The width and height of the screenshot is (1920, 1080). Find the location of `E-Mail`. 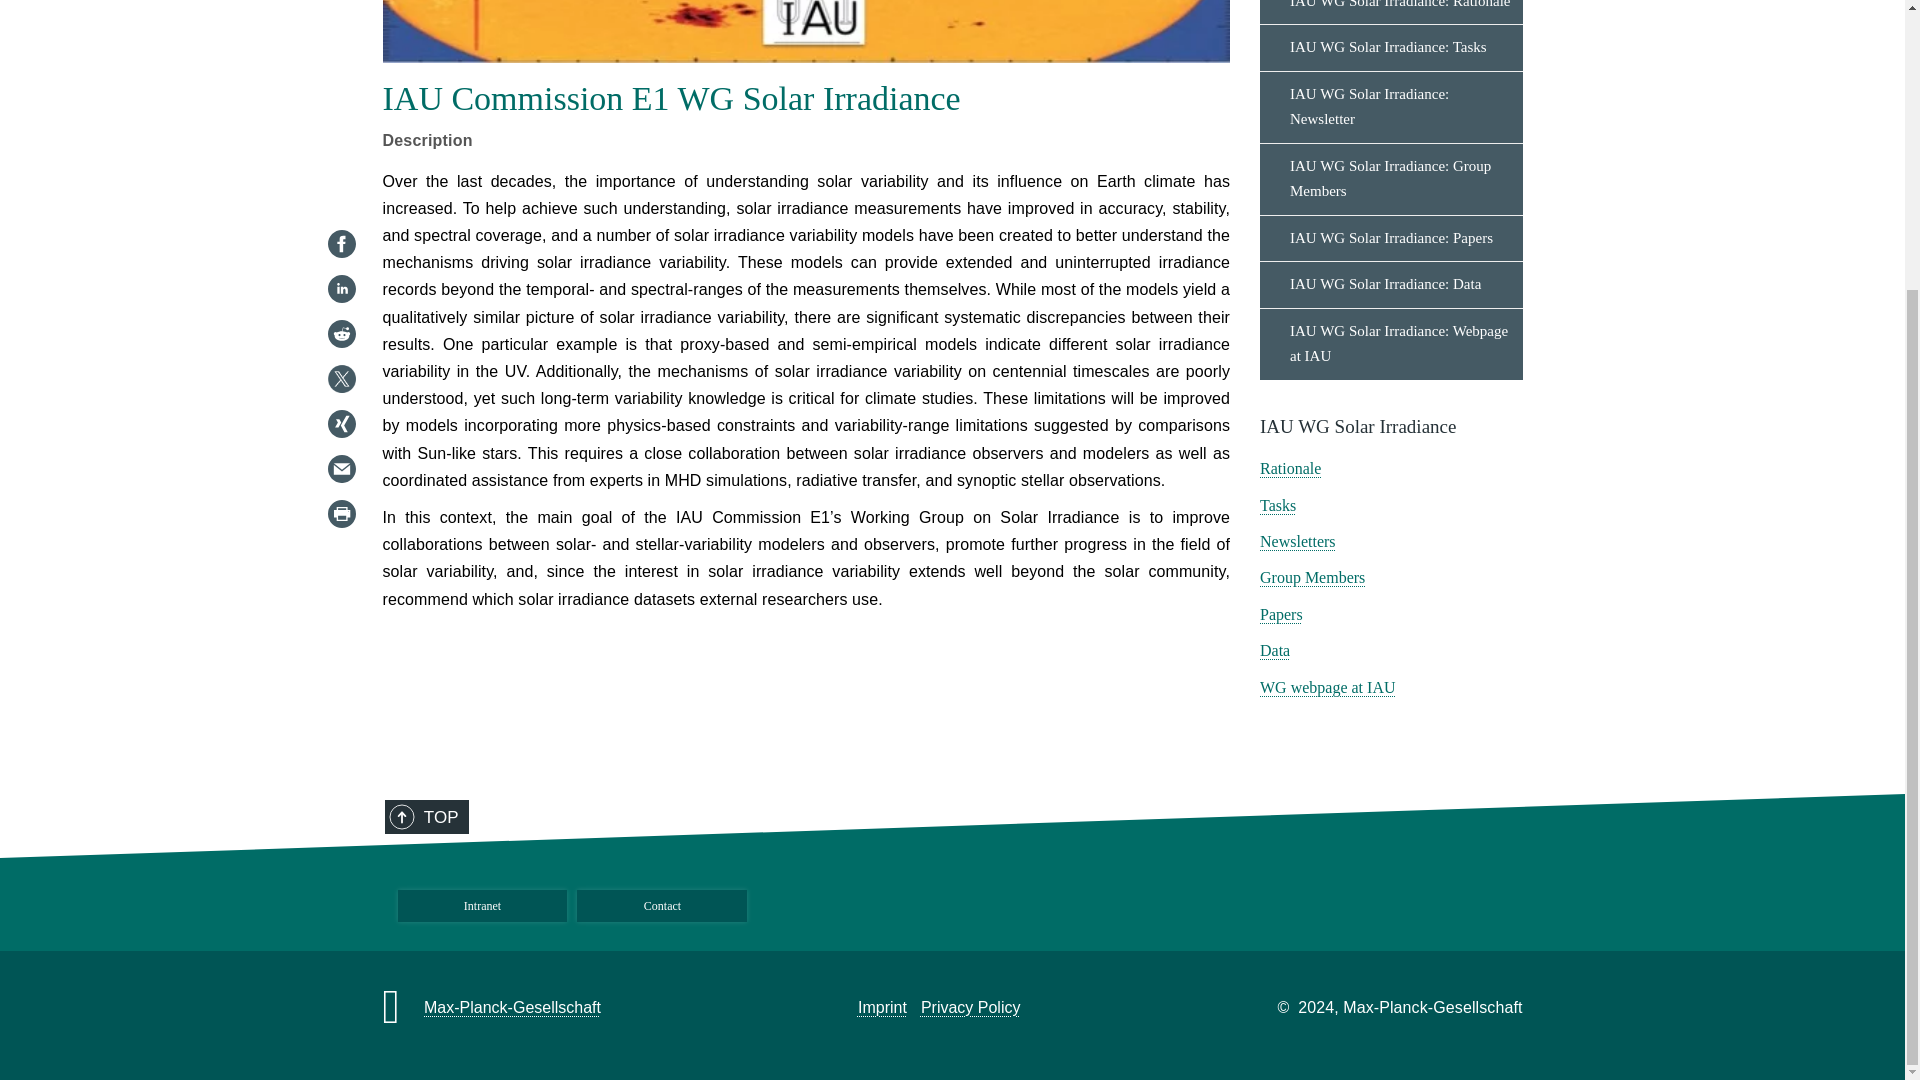

E-Mail is located at coordinates (340, 86).